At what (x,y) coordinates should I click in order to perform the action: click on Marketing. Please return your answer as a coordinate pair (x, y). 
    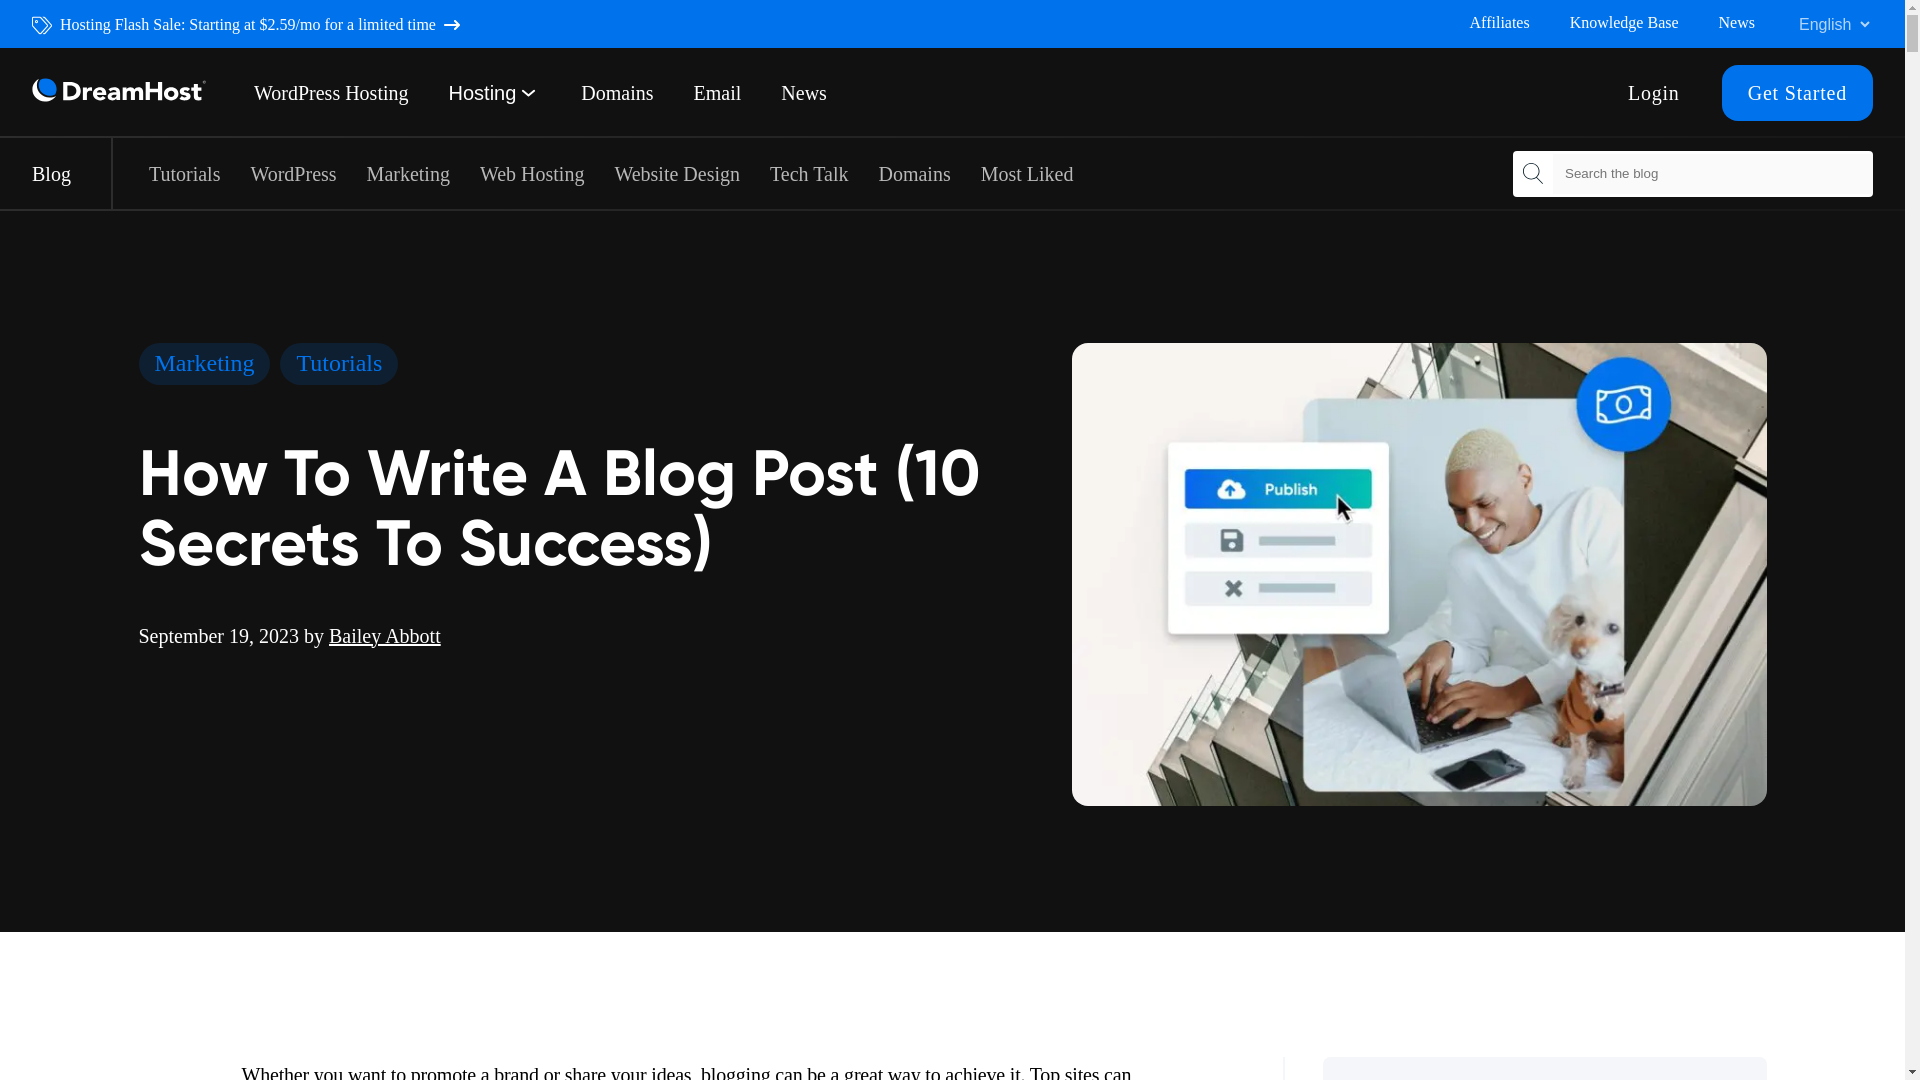
    Looking at the image, I should click on (204, 364).